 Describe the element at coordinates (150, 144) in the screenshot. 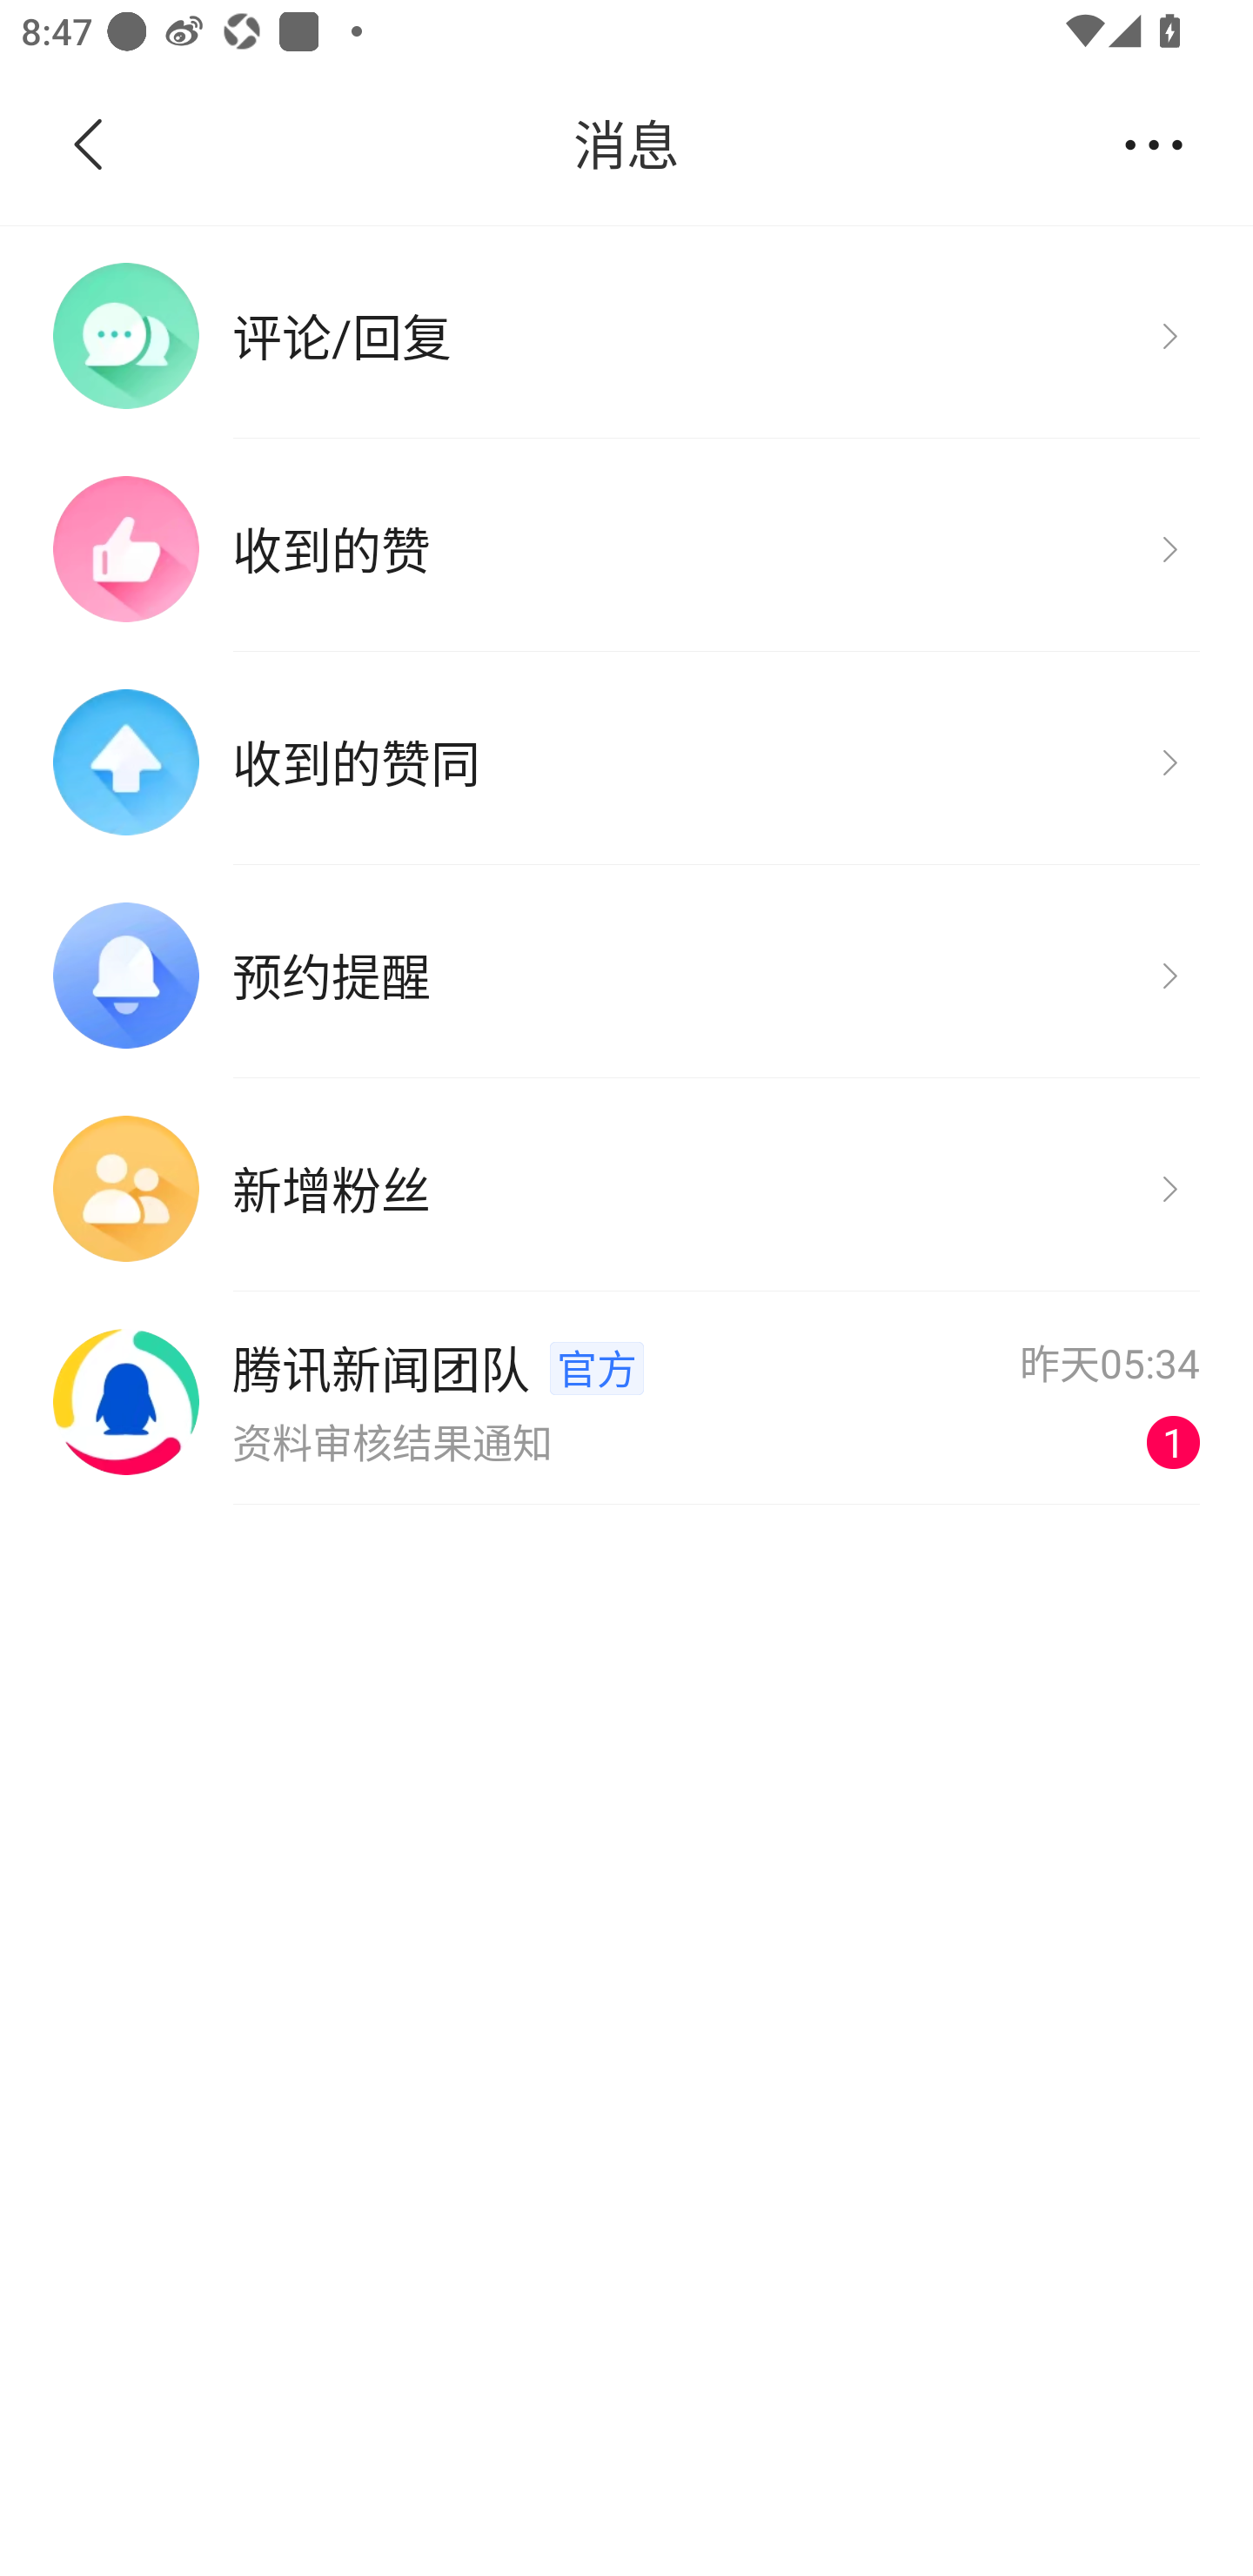

I see `返回，可点击` at that location.